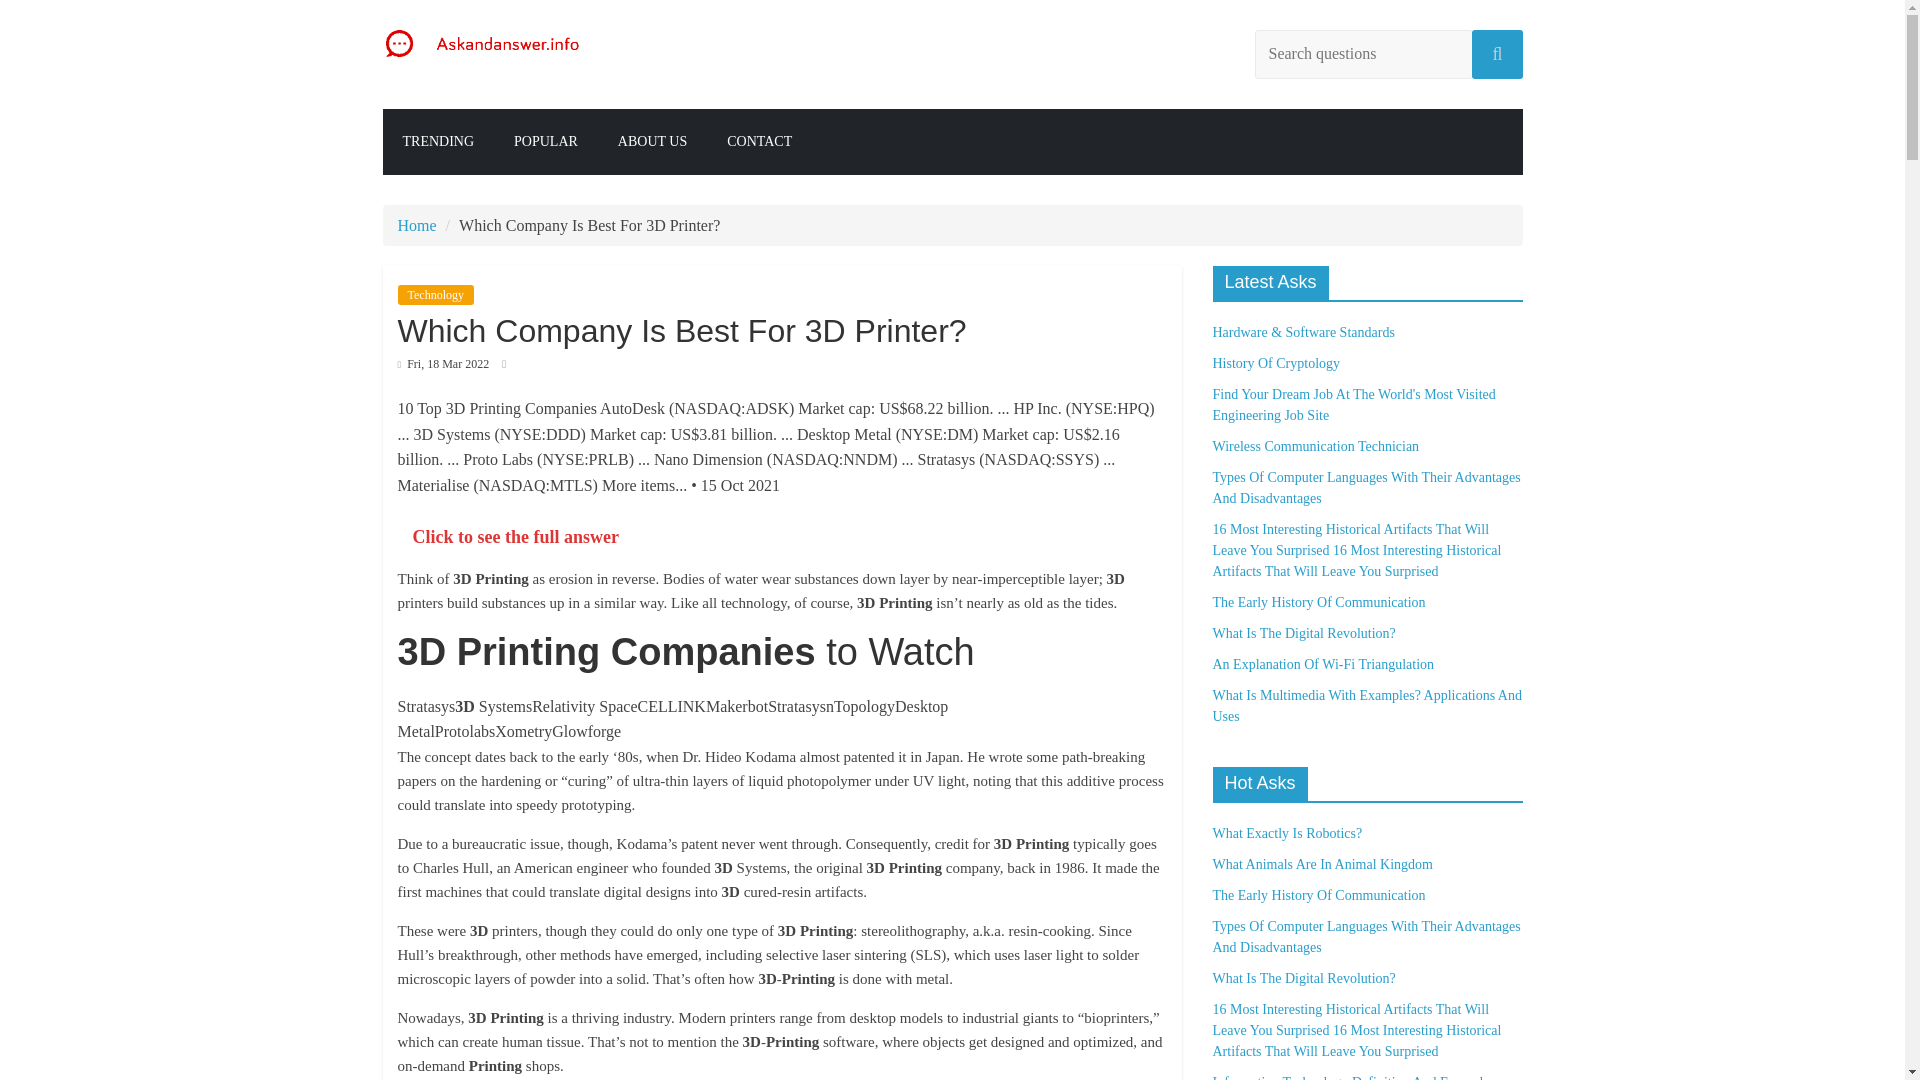 The width and height of the screenshot is (1920, 1080). I want to click on Technology, so click(436, 294).